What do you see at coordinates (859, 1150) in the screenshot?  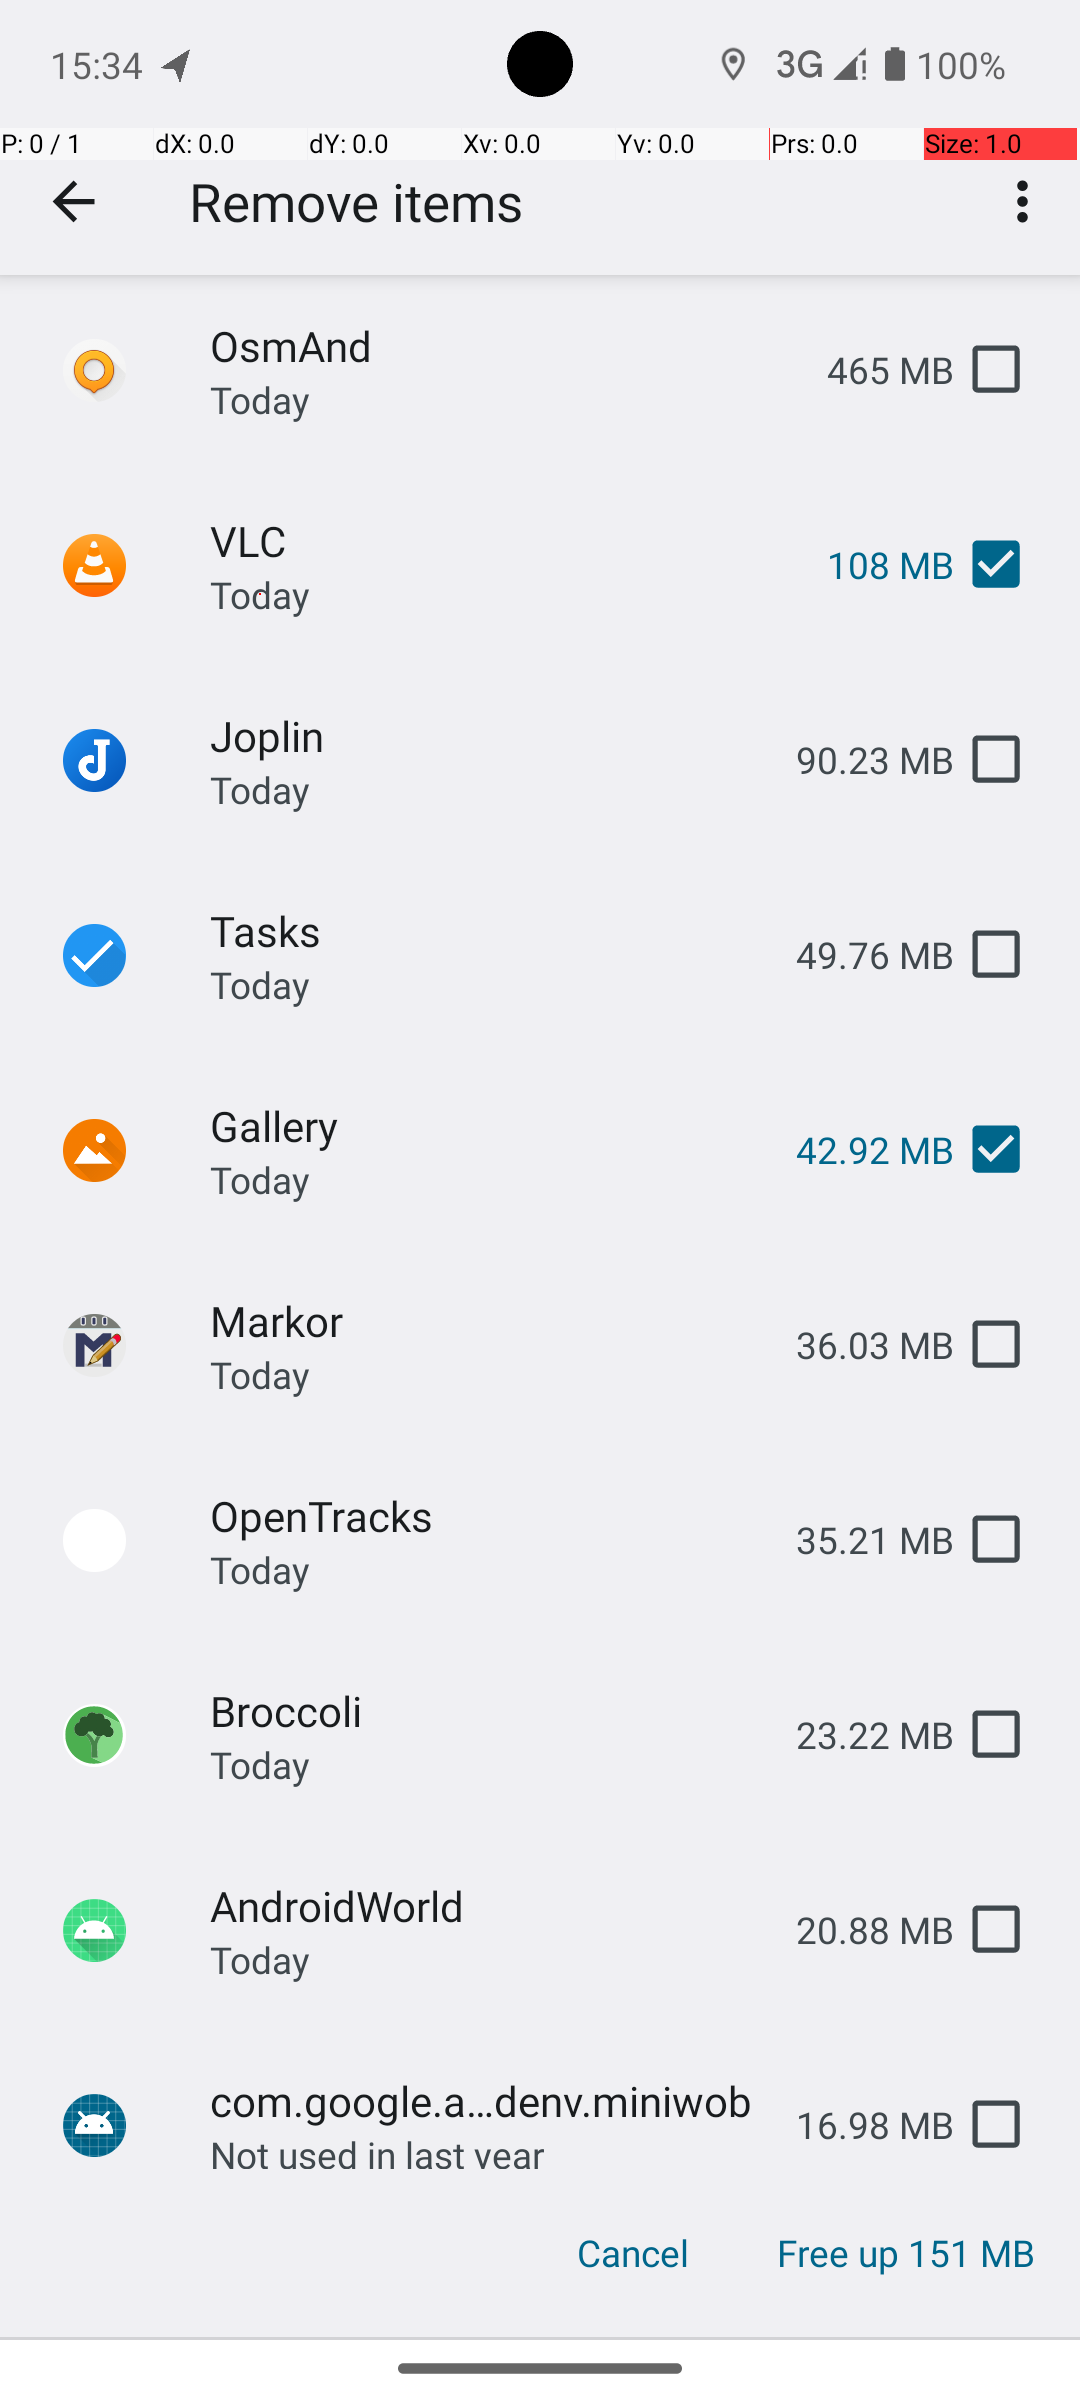 I see `42.92 MB` at bounding box center [859, 1150].